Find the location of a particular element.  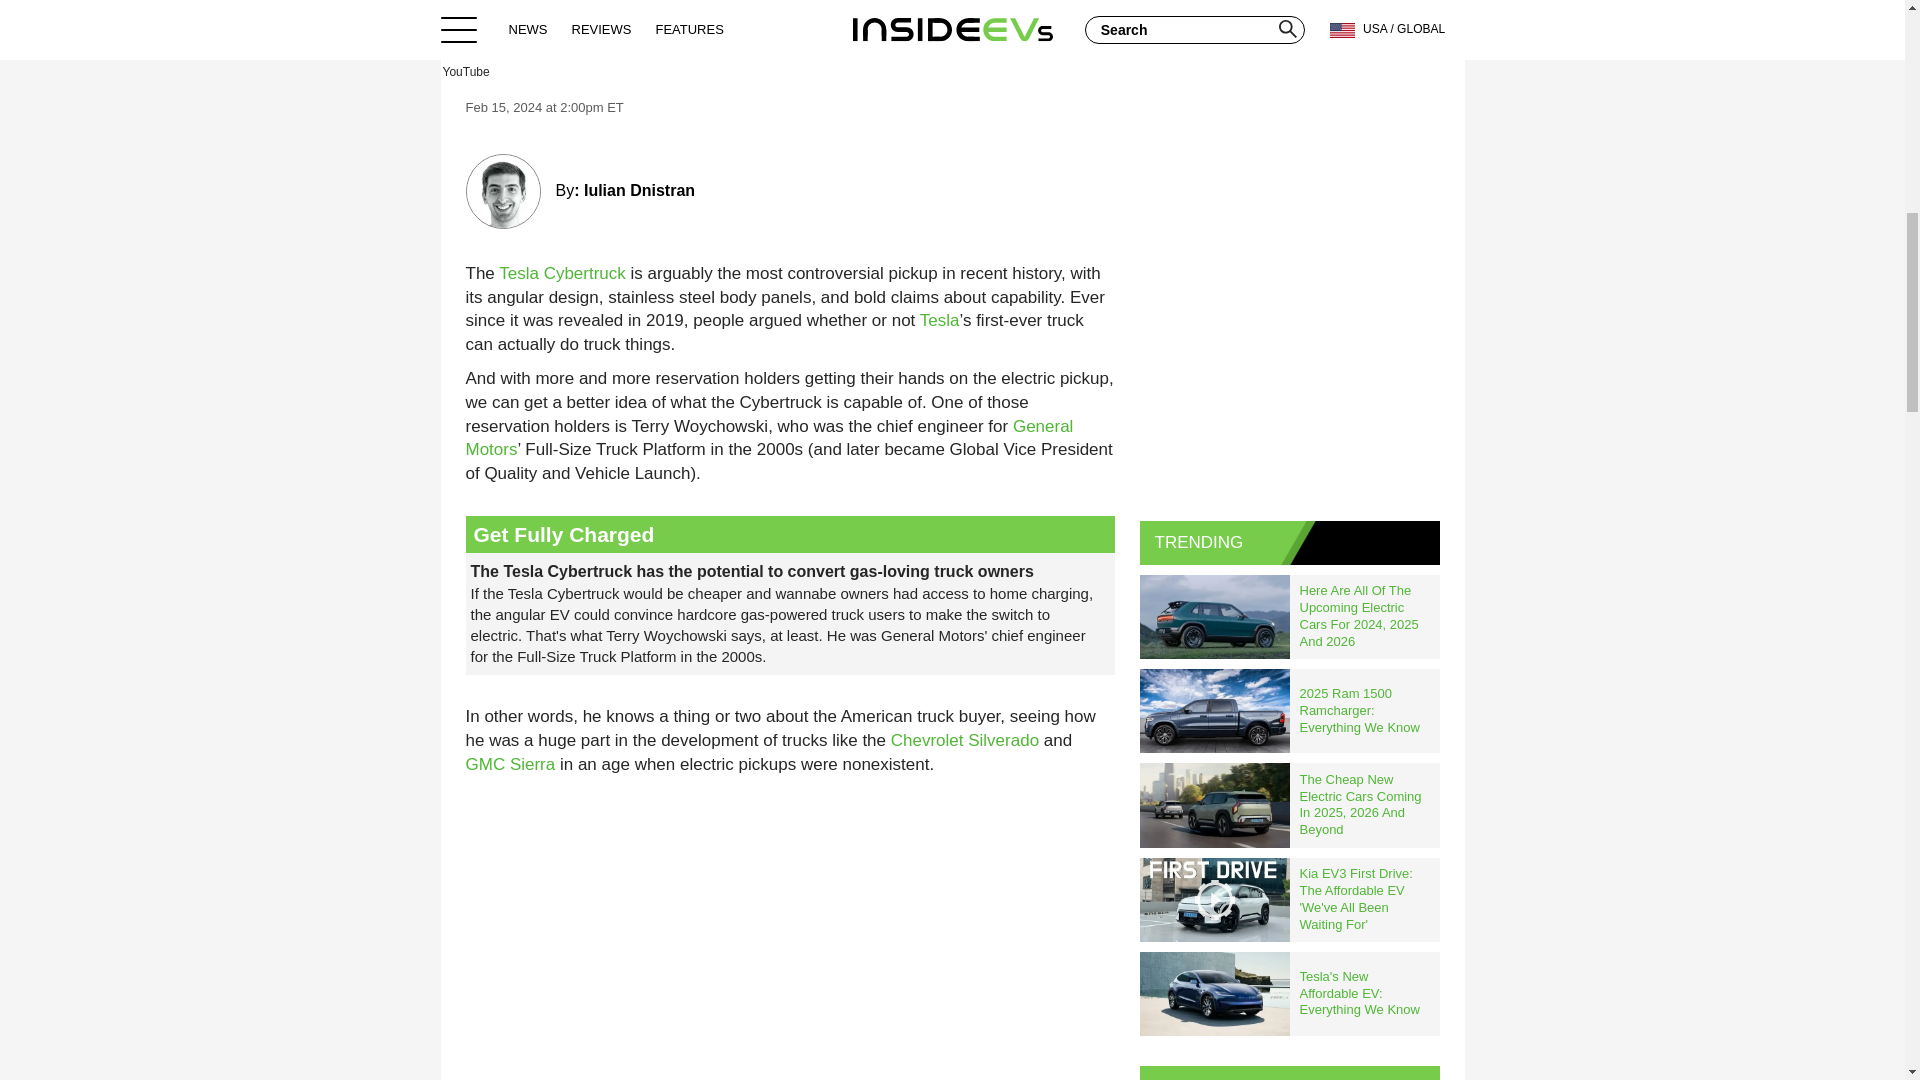

Iulian Dnistran is located at coordinates (639, 190).